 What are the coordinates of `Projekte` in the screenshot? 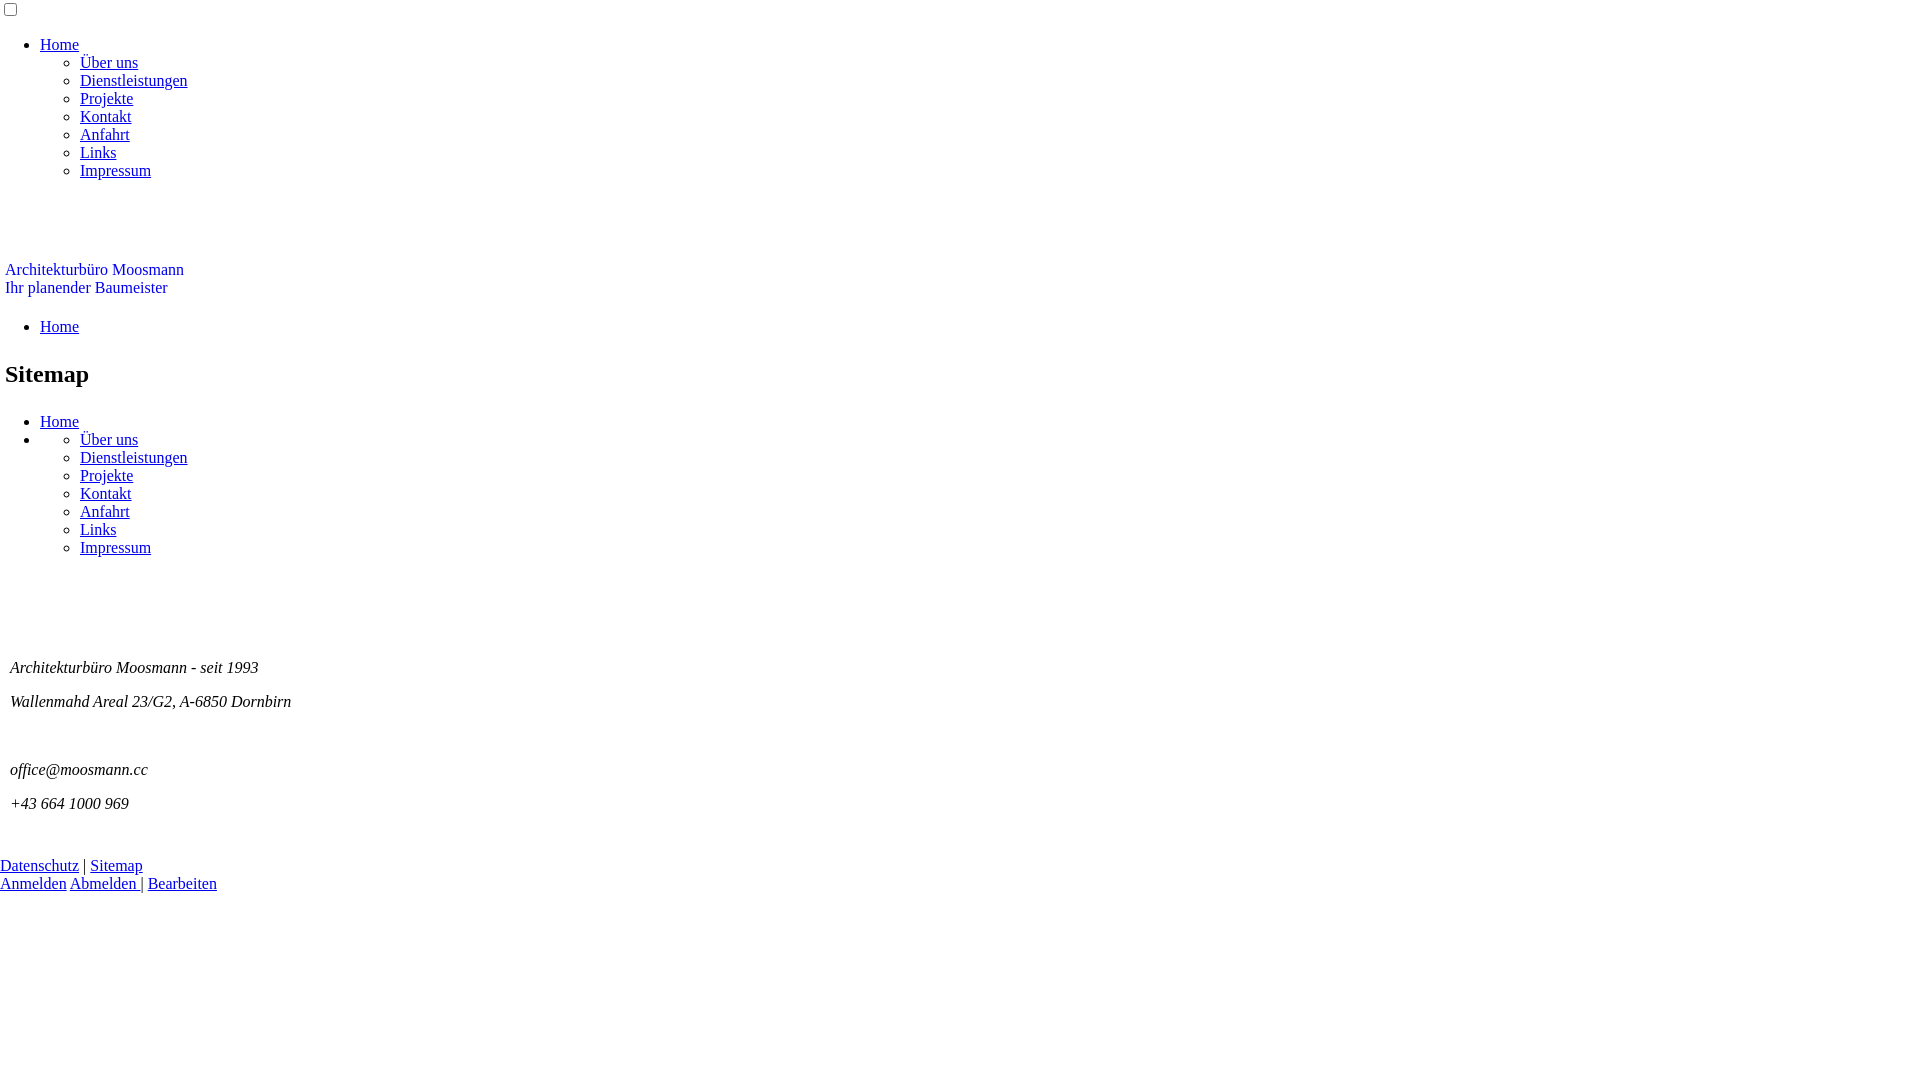 It's located at (106, 476).